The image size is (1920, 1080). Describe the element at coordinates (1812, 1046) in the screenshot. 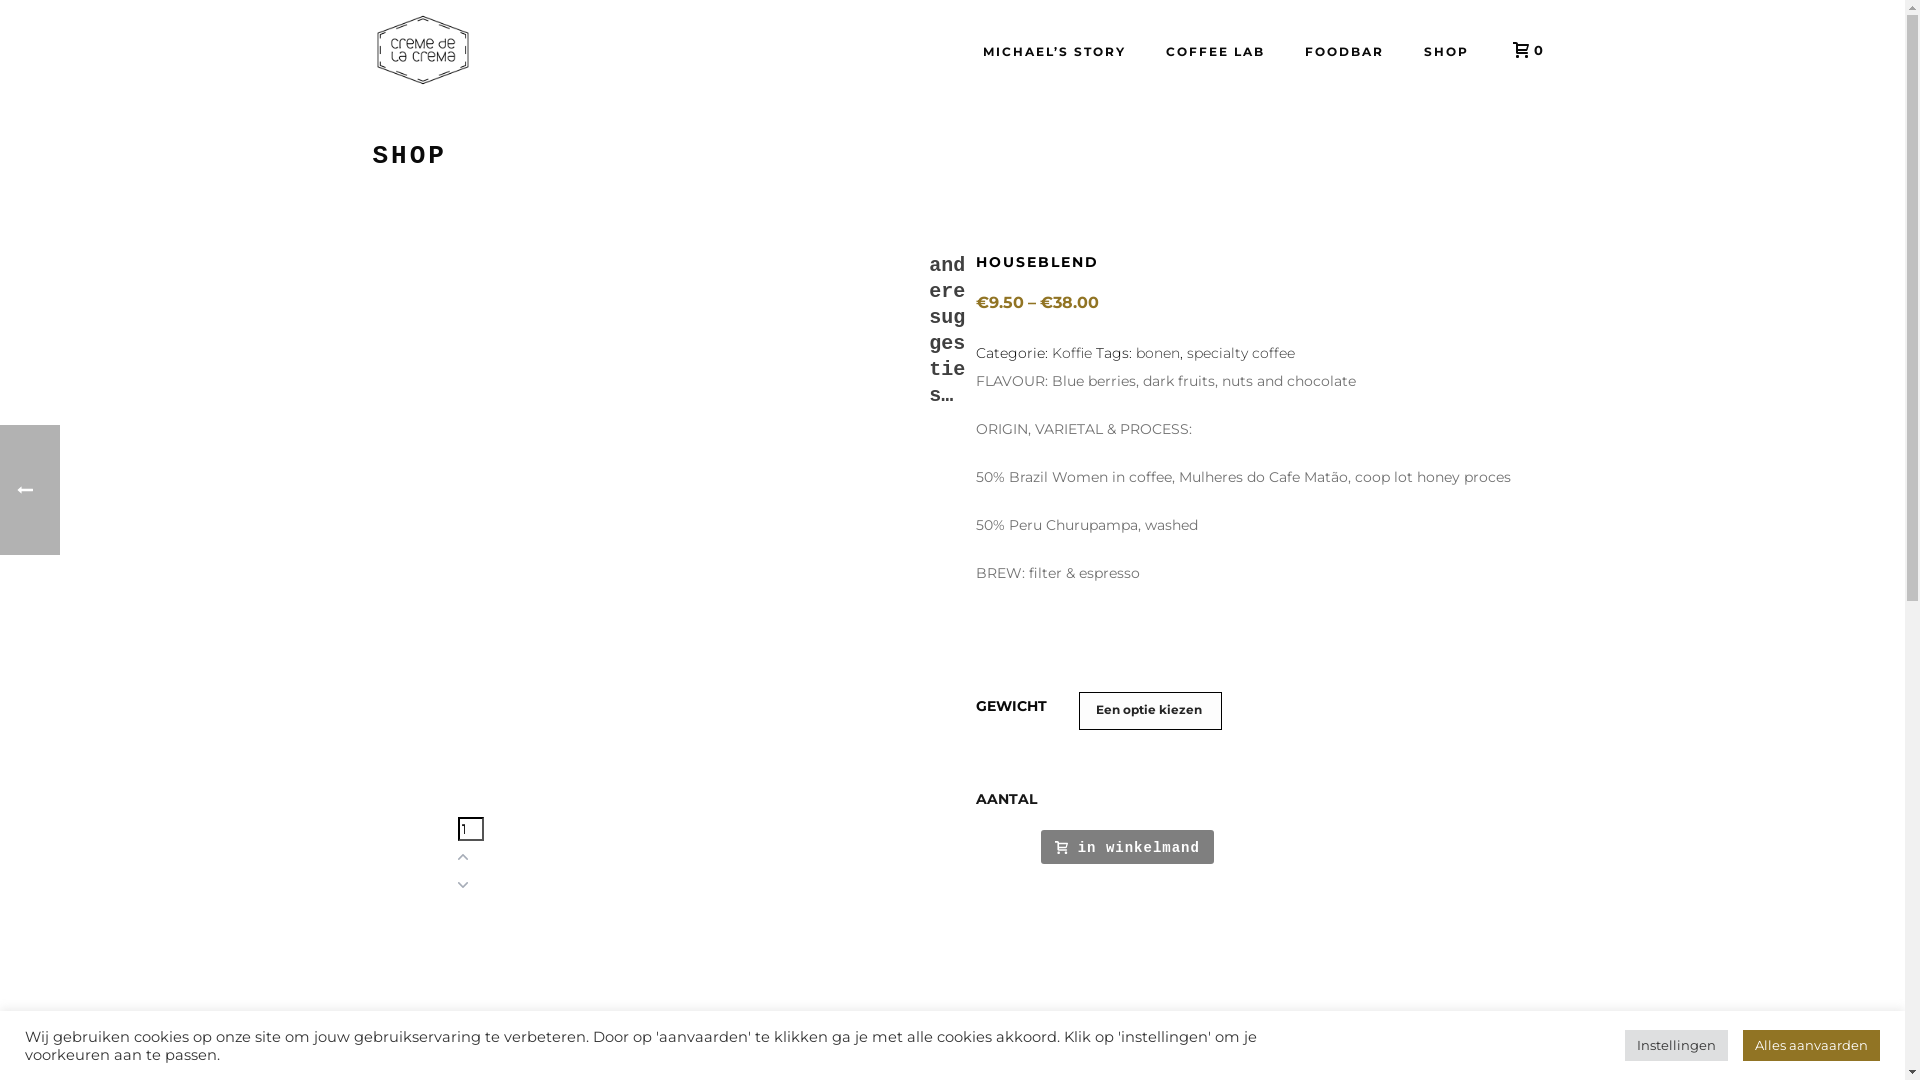

I see `Alles aanvaarden` at that location.